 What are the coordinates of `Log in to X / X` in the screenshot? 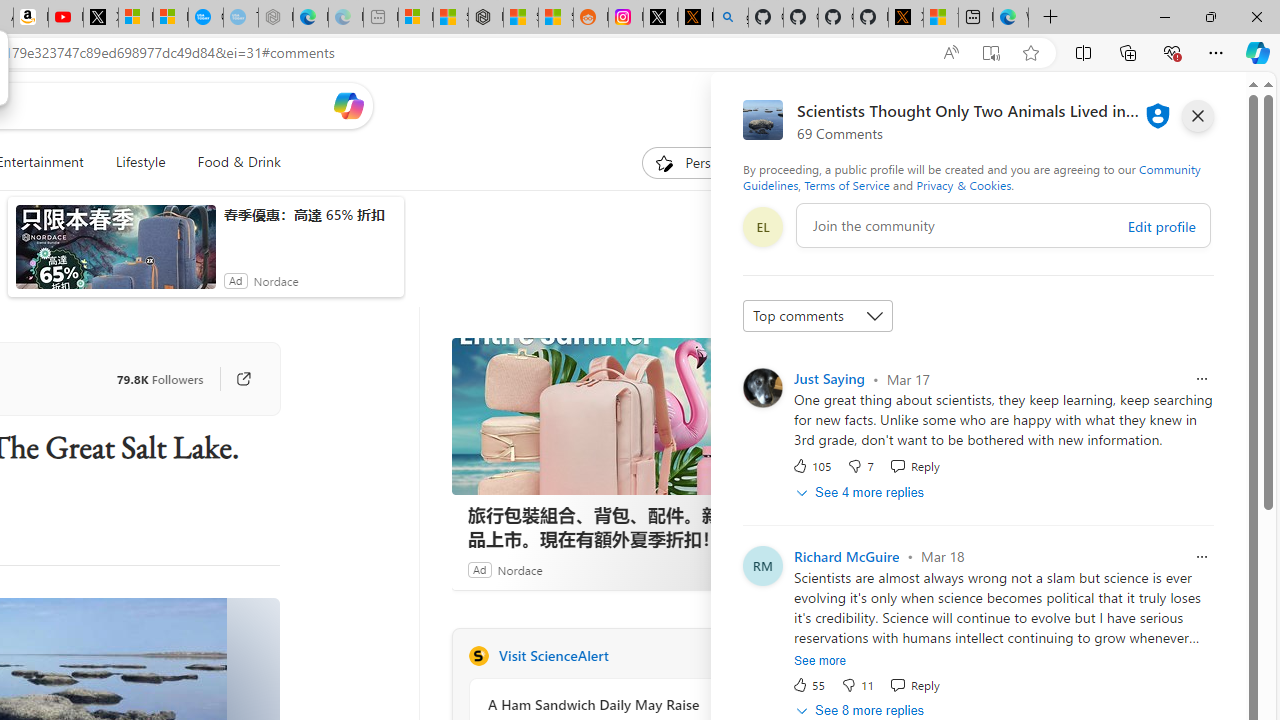 It's located at (660, 18).